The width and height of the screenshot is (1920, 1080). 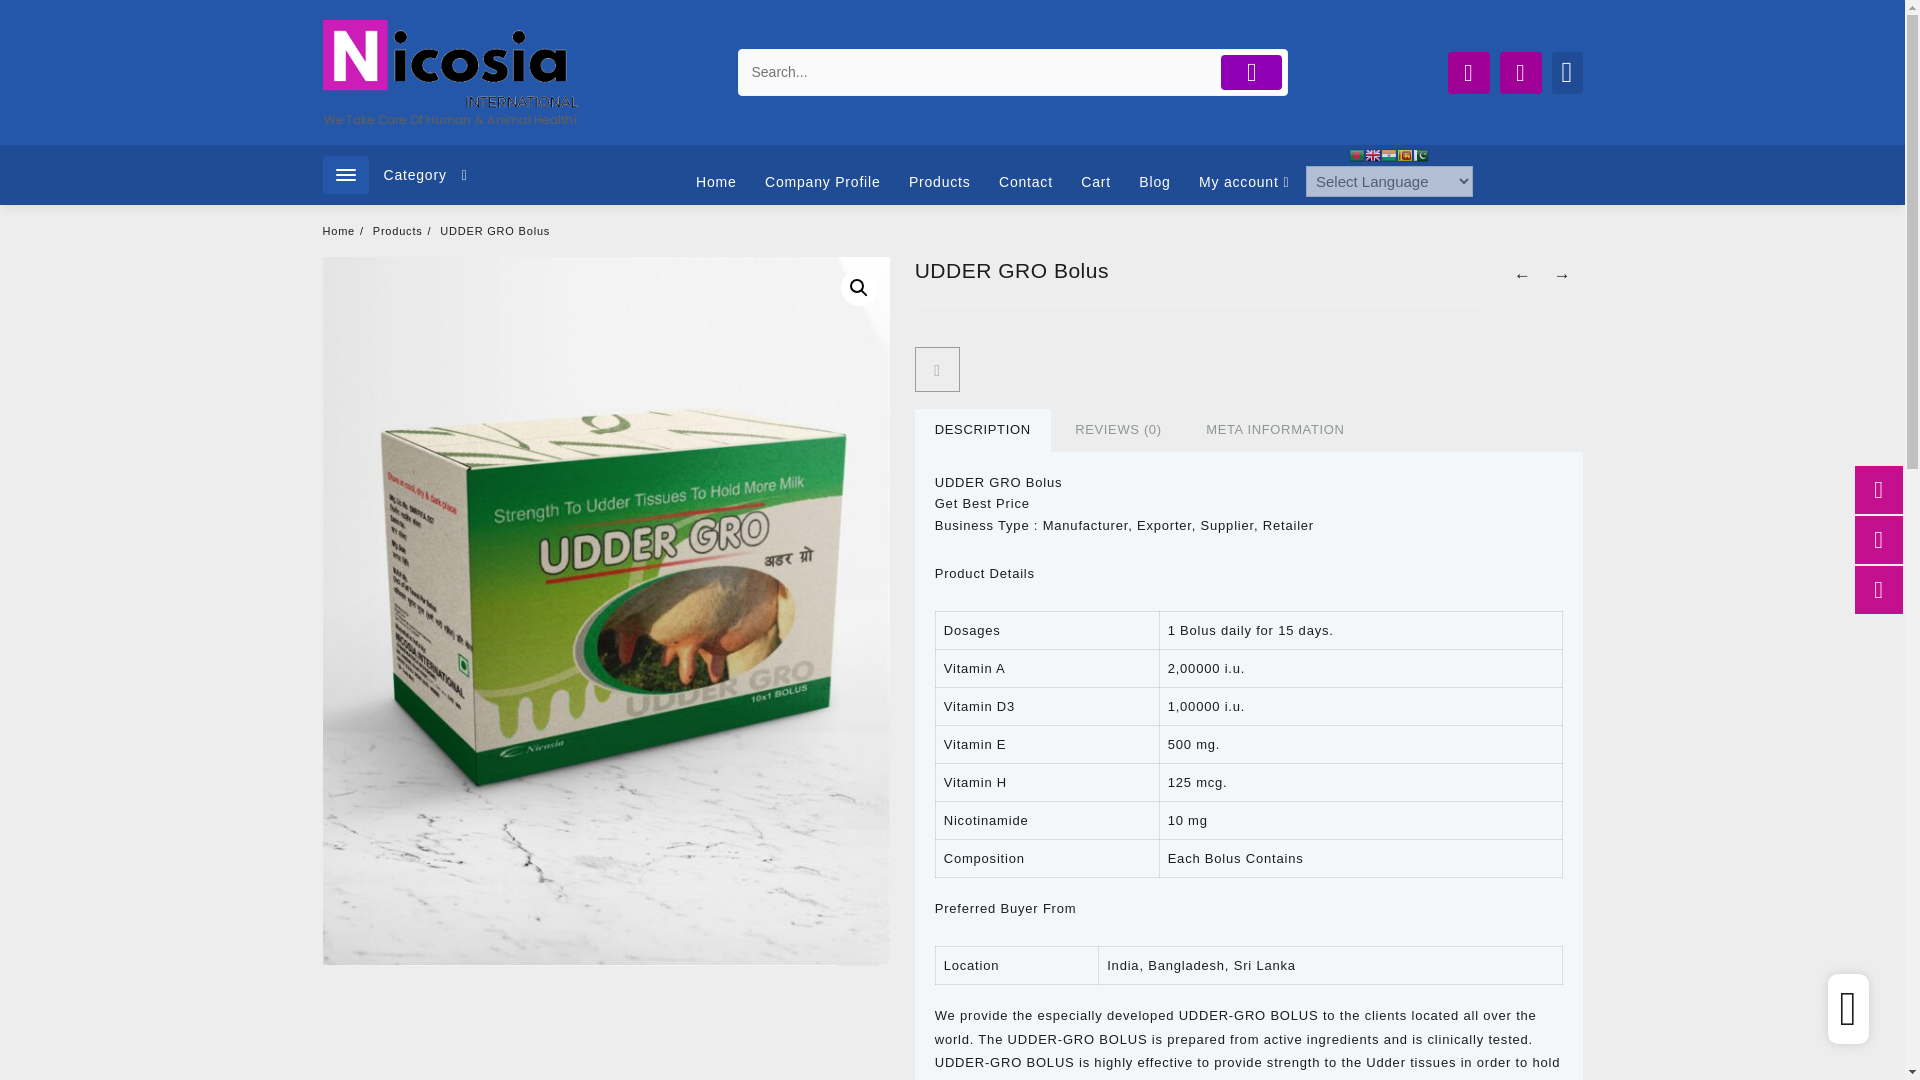 I want to click on Urdu, so click(x=1420, y=154).